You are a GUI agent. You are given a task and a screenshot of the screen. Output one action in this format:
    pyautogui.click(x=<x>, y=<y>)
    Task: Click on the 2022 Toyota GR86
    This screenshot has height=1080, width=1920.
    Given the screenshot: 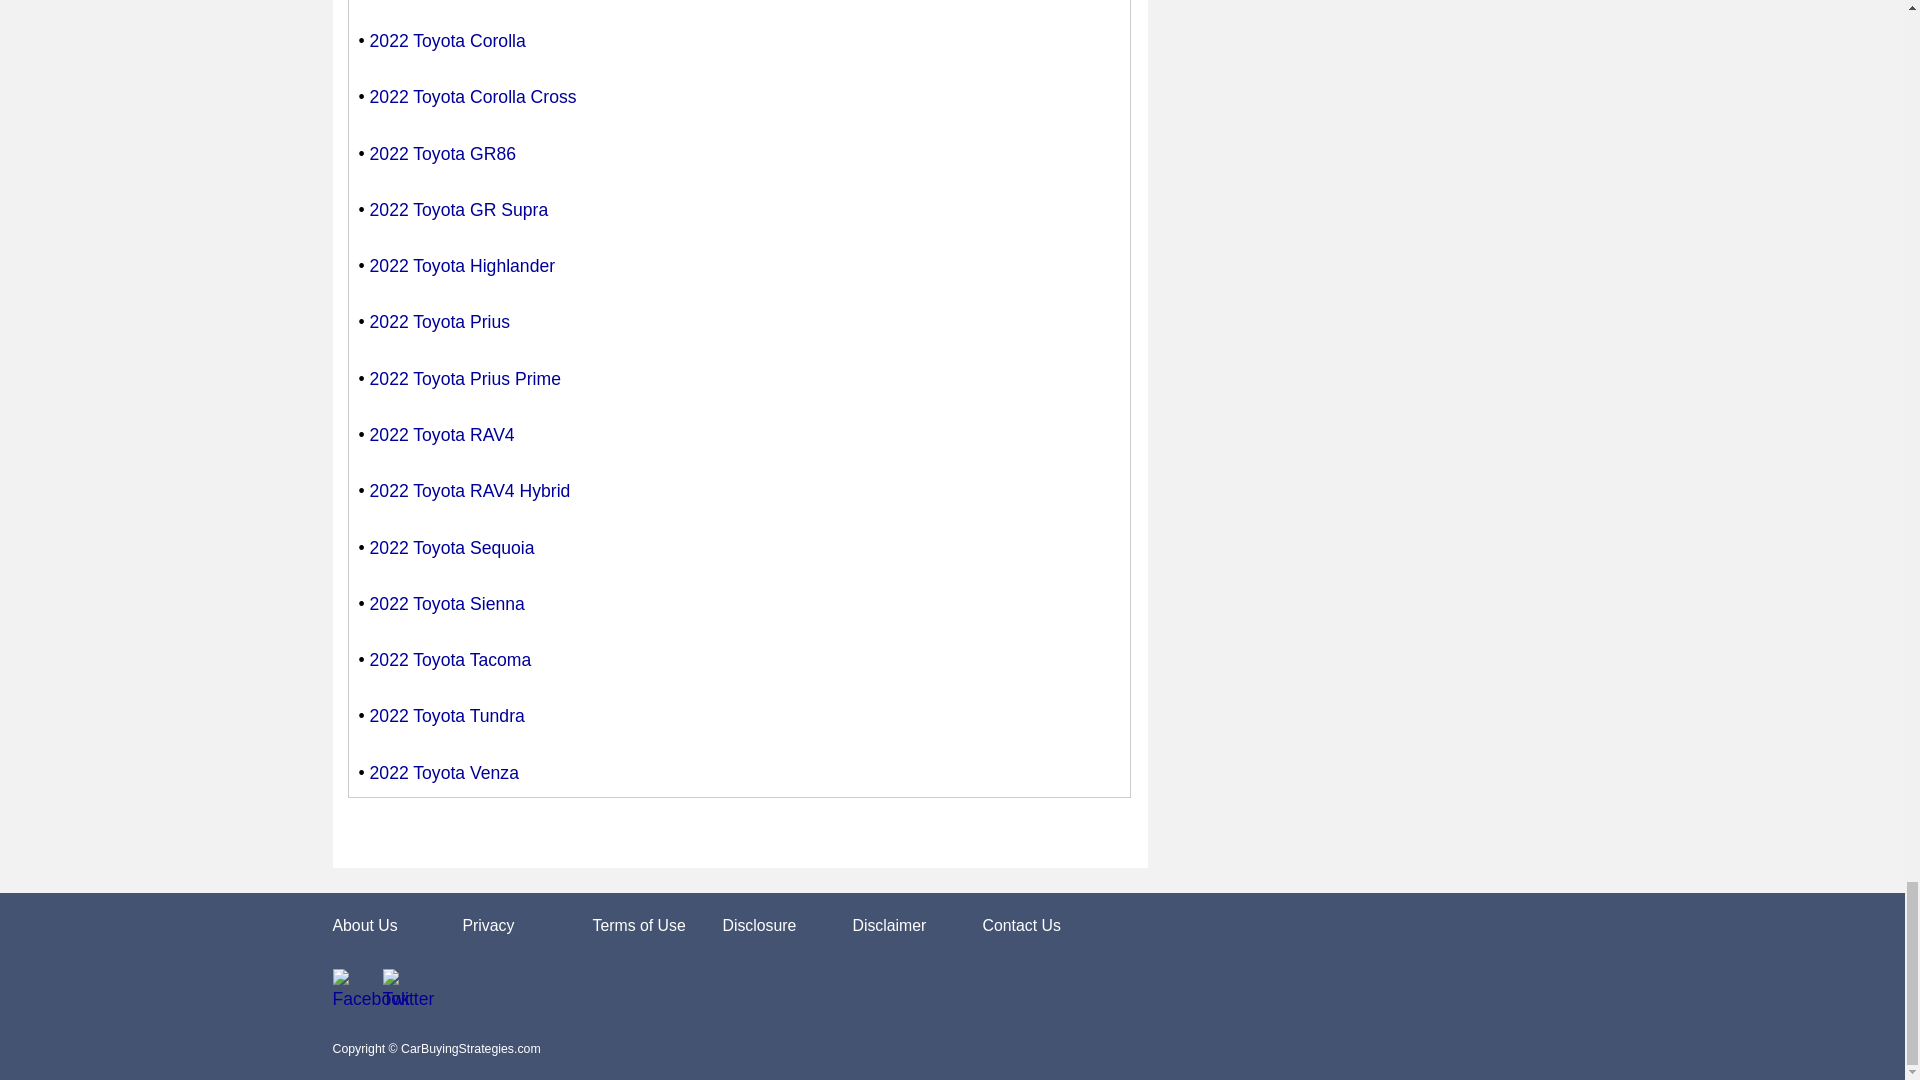 What is the action you would take?
    pyautogui.click(x=443, y=154)
    